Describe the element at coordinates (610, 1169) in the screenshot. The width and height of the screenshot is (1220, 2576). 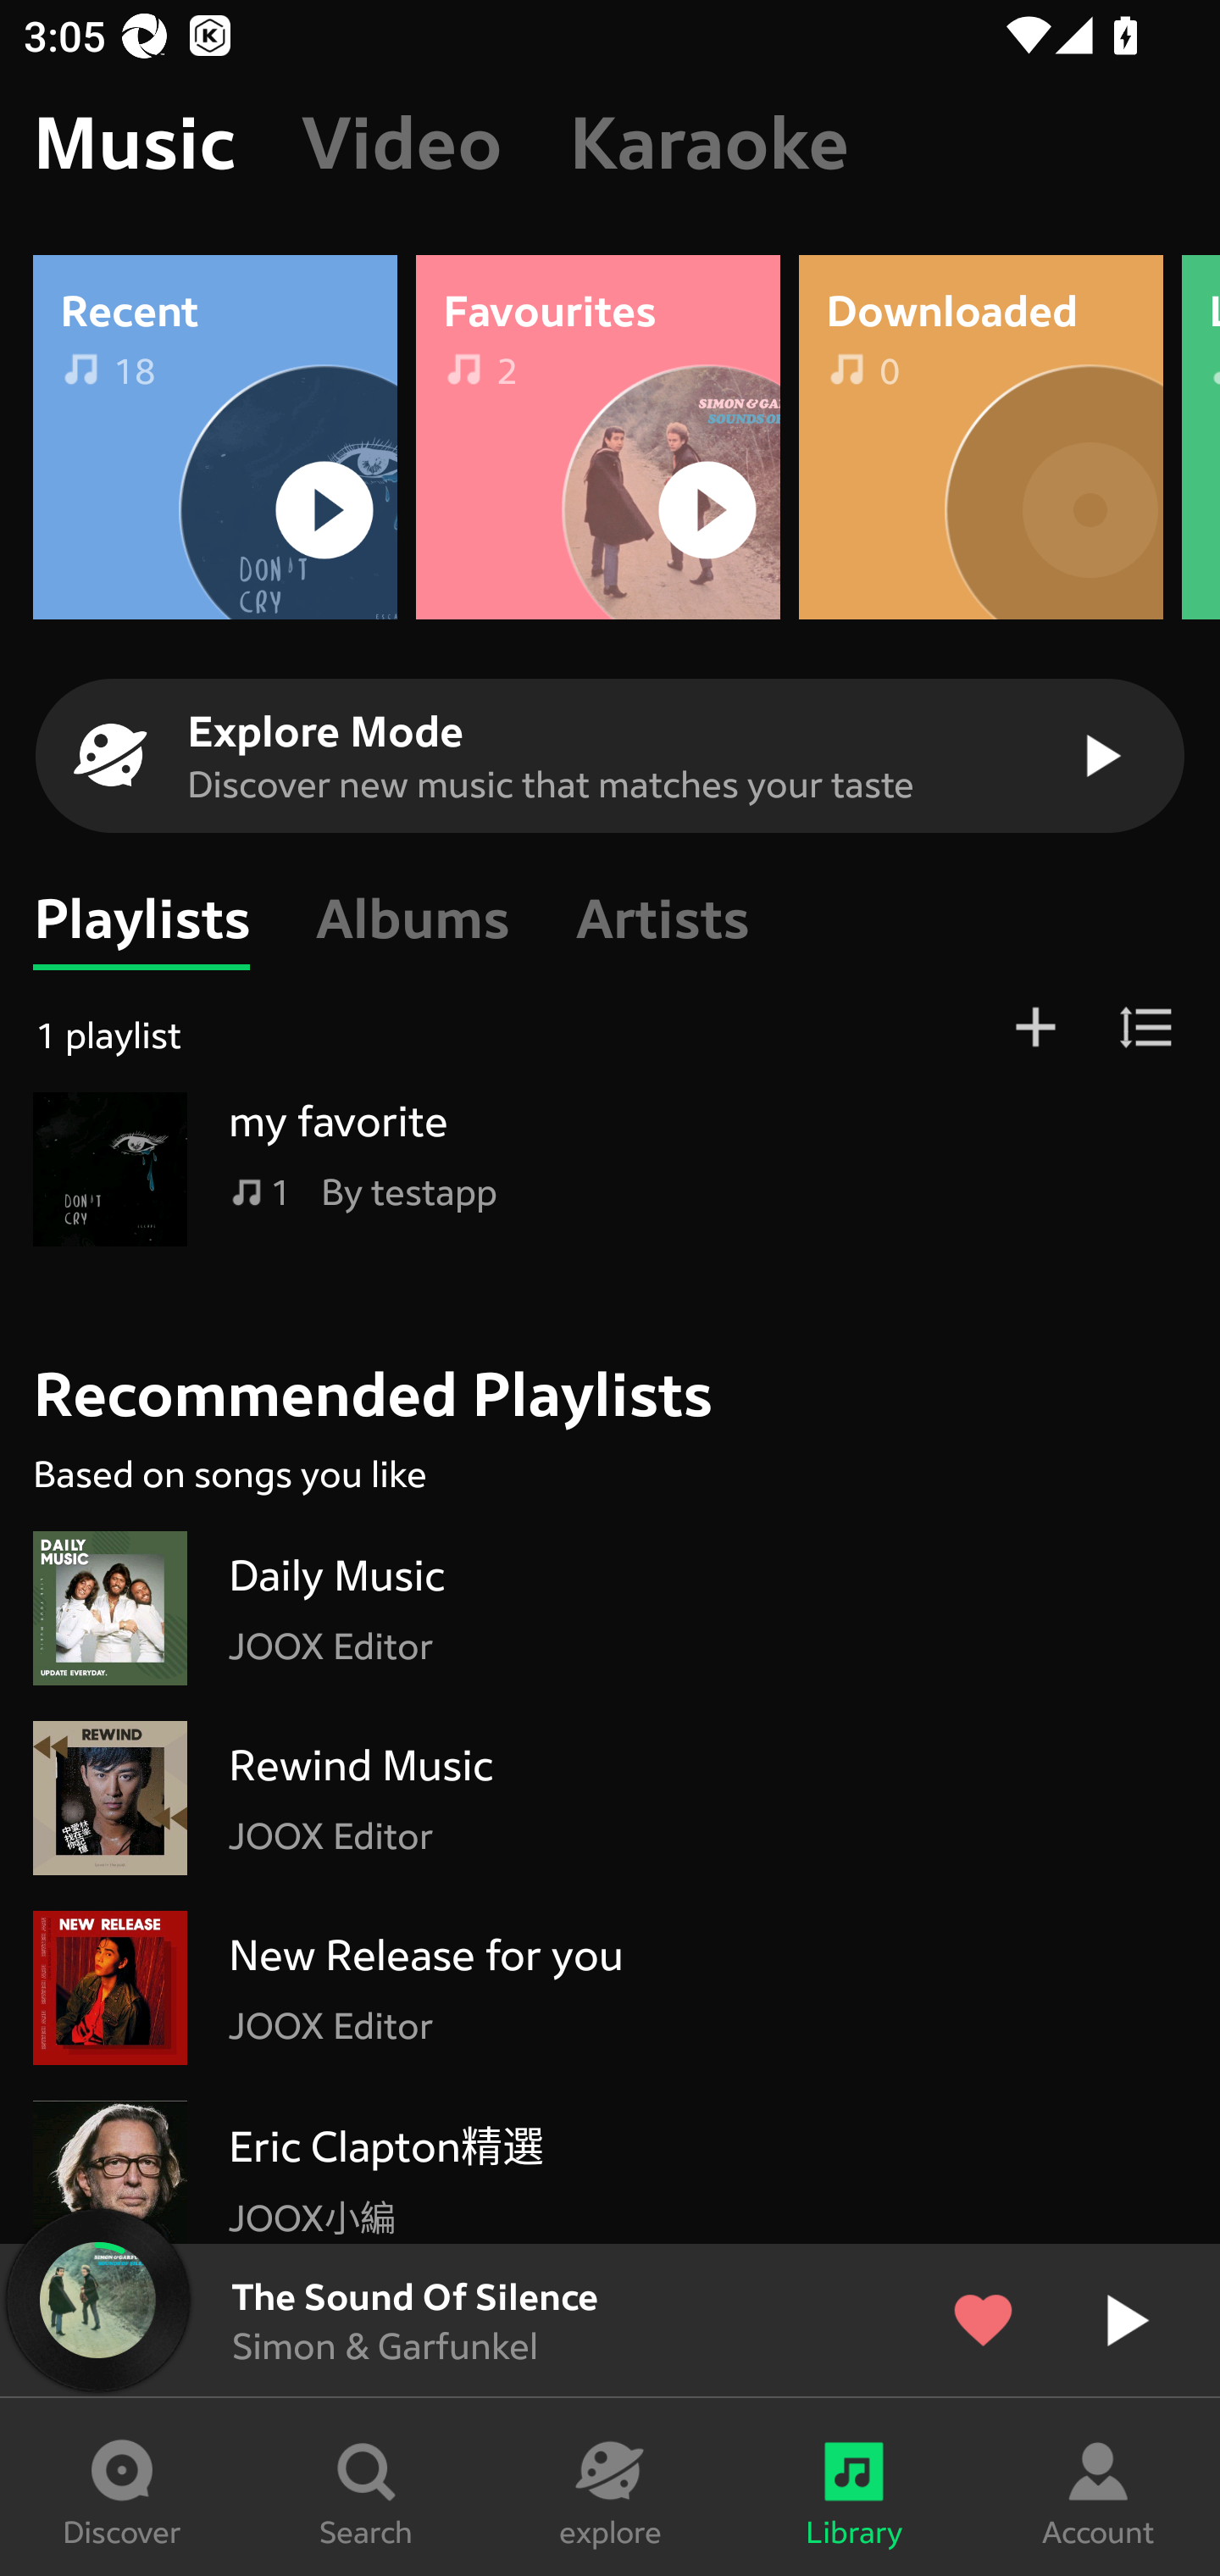
I see `my favorite 1 By testapp` at that location.